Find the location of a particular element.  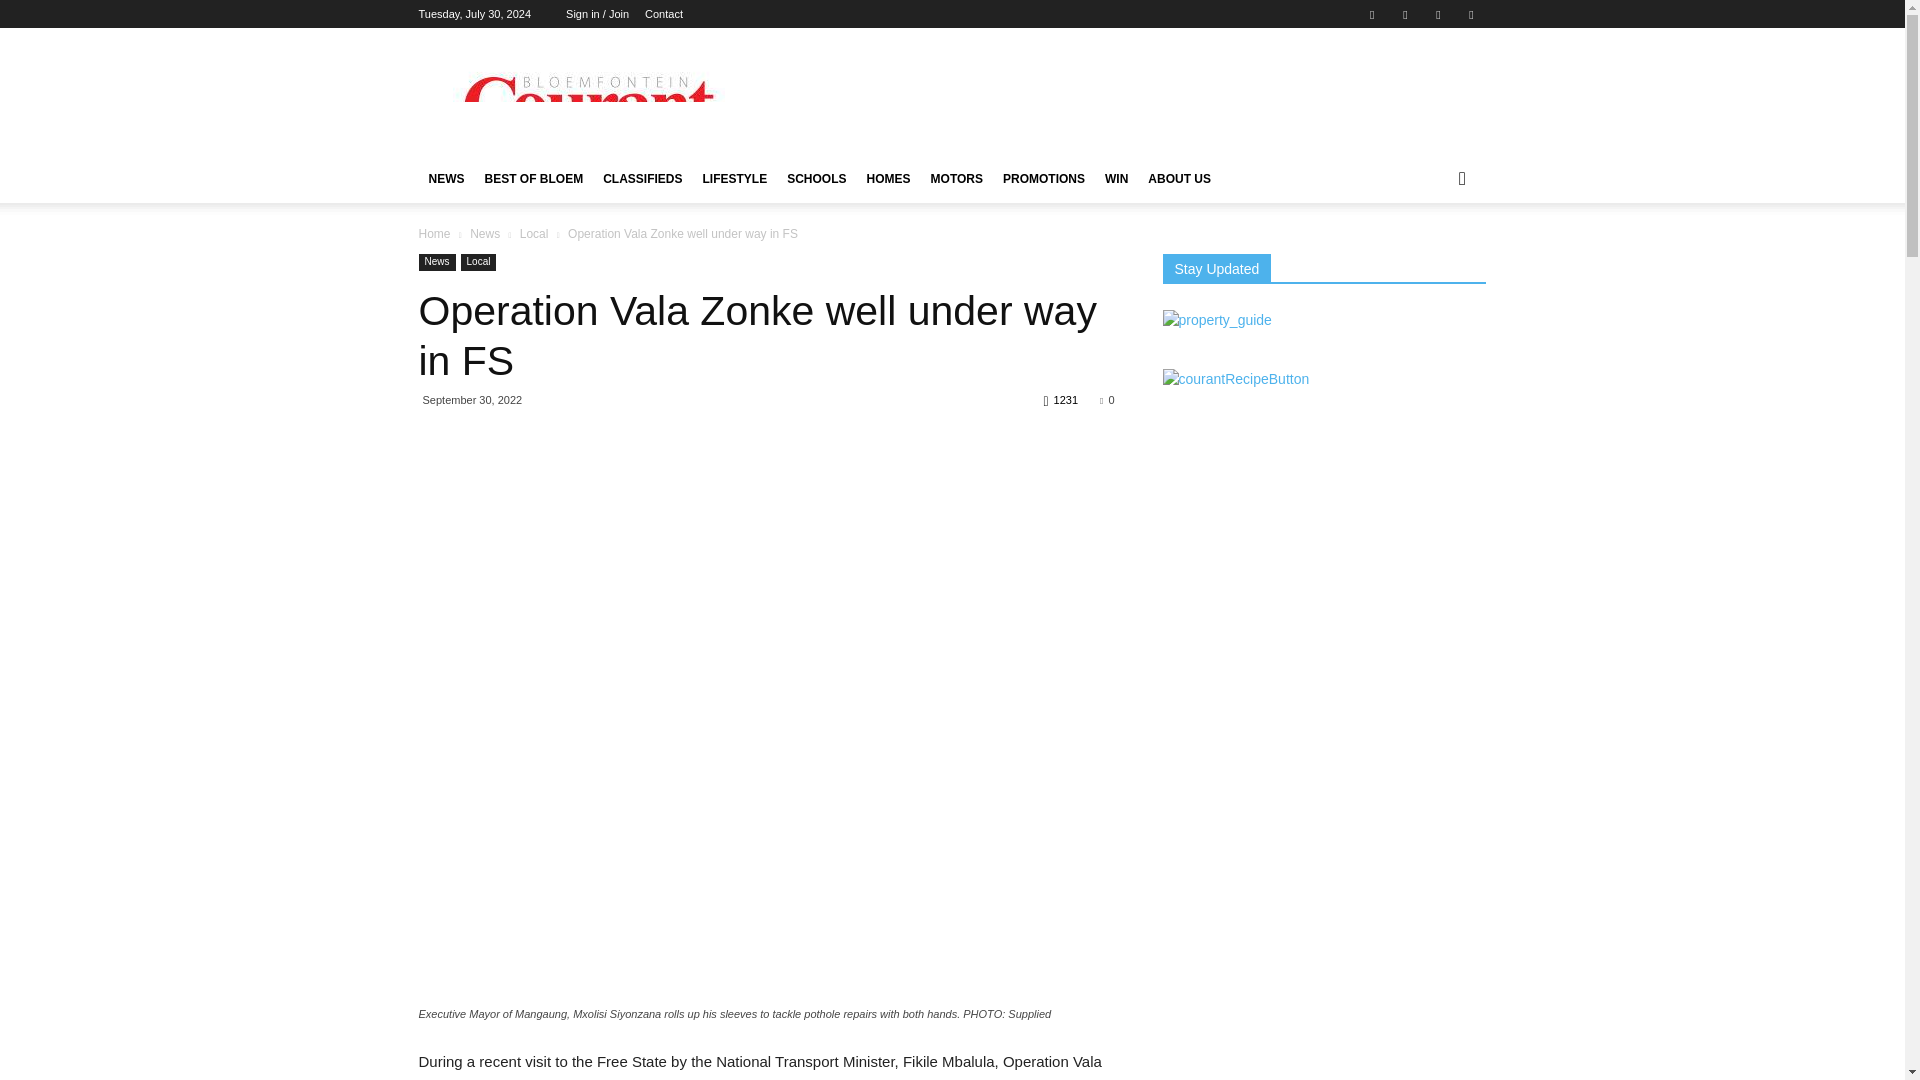

Mail is located at coordinates (1405, 14).